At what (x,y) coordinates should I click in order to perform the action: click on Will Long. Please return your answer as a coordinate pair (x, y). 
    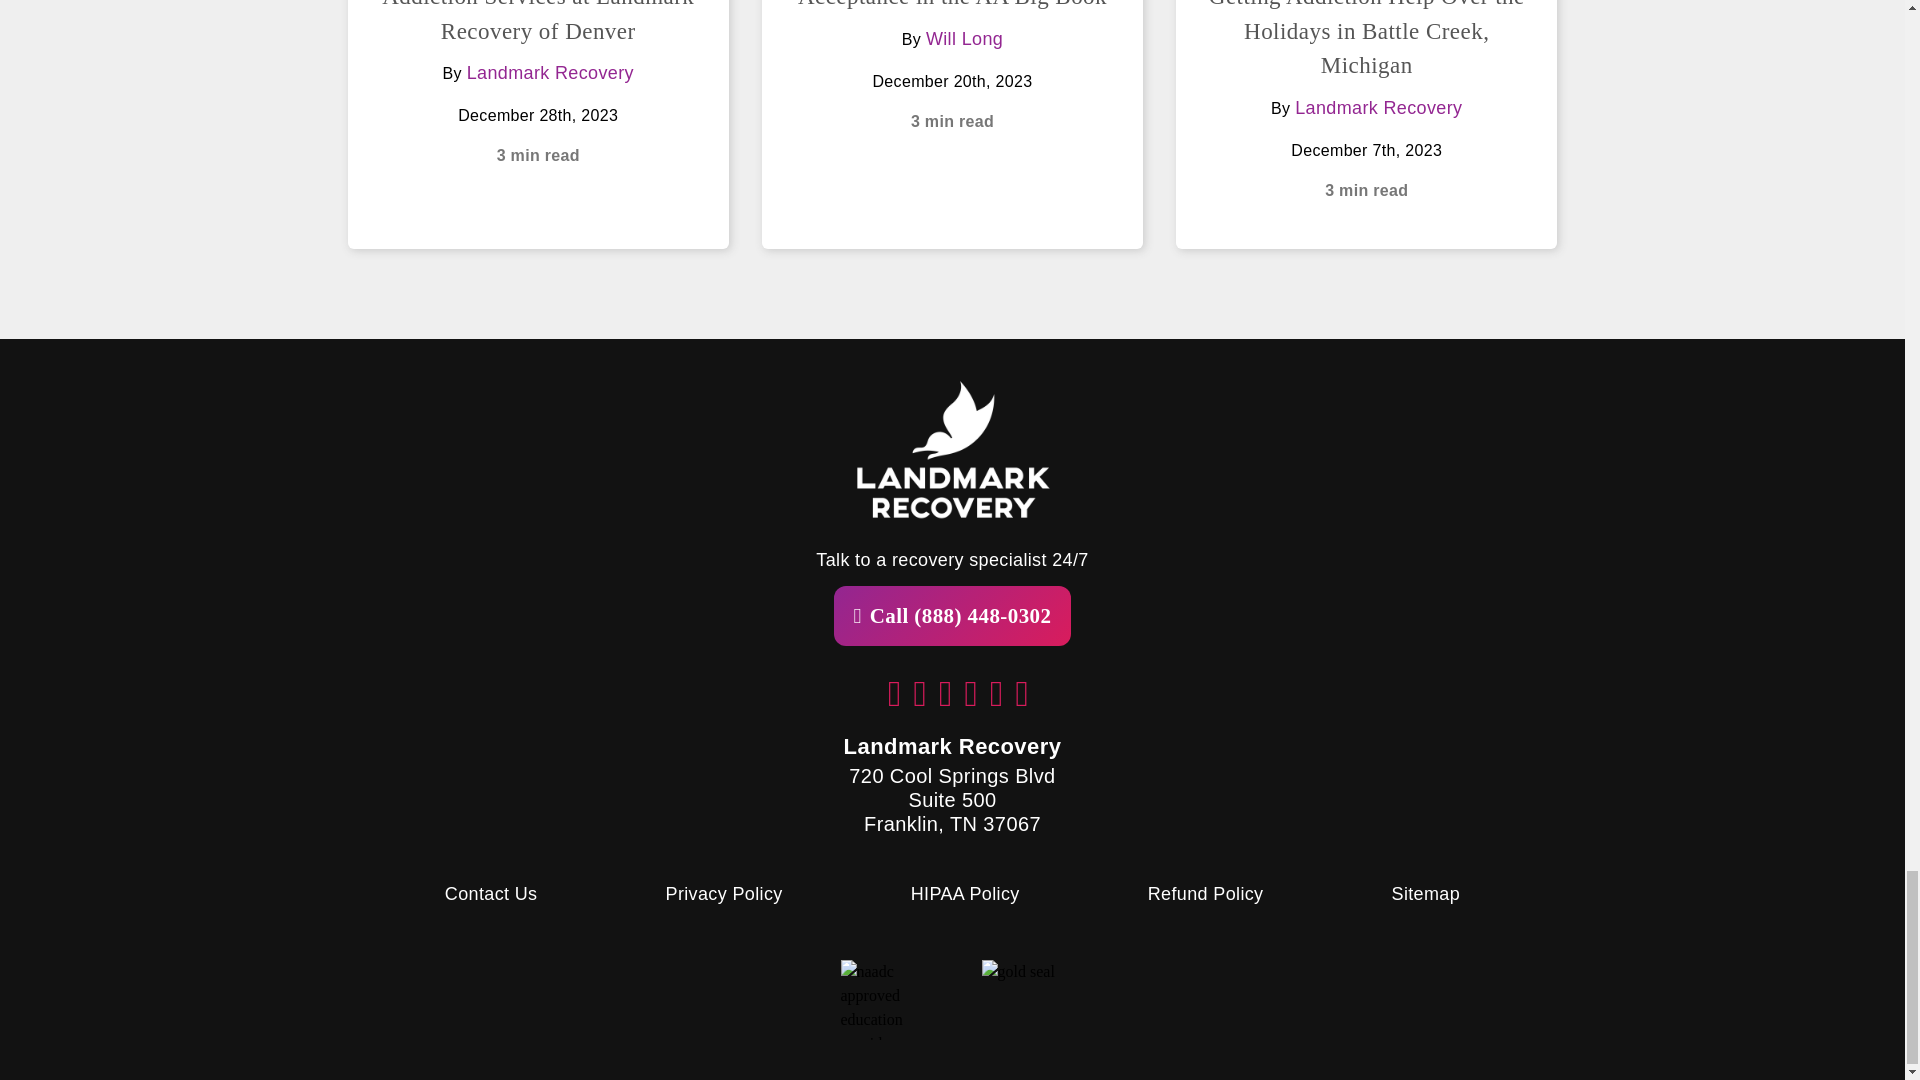
    Looking at the image, I should click on (964, 38).